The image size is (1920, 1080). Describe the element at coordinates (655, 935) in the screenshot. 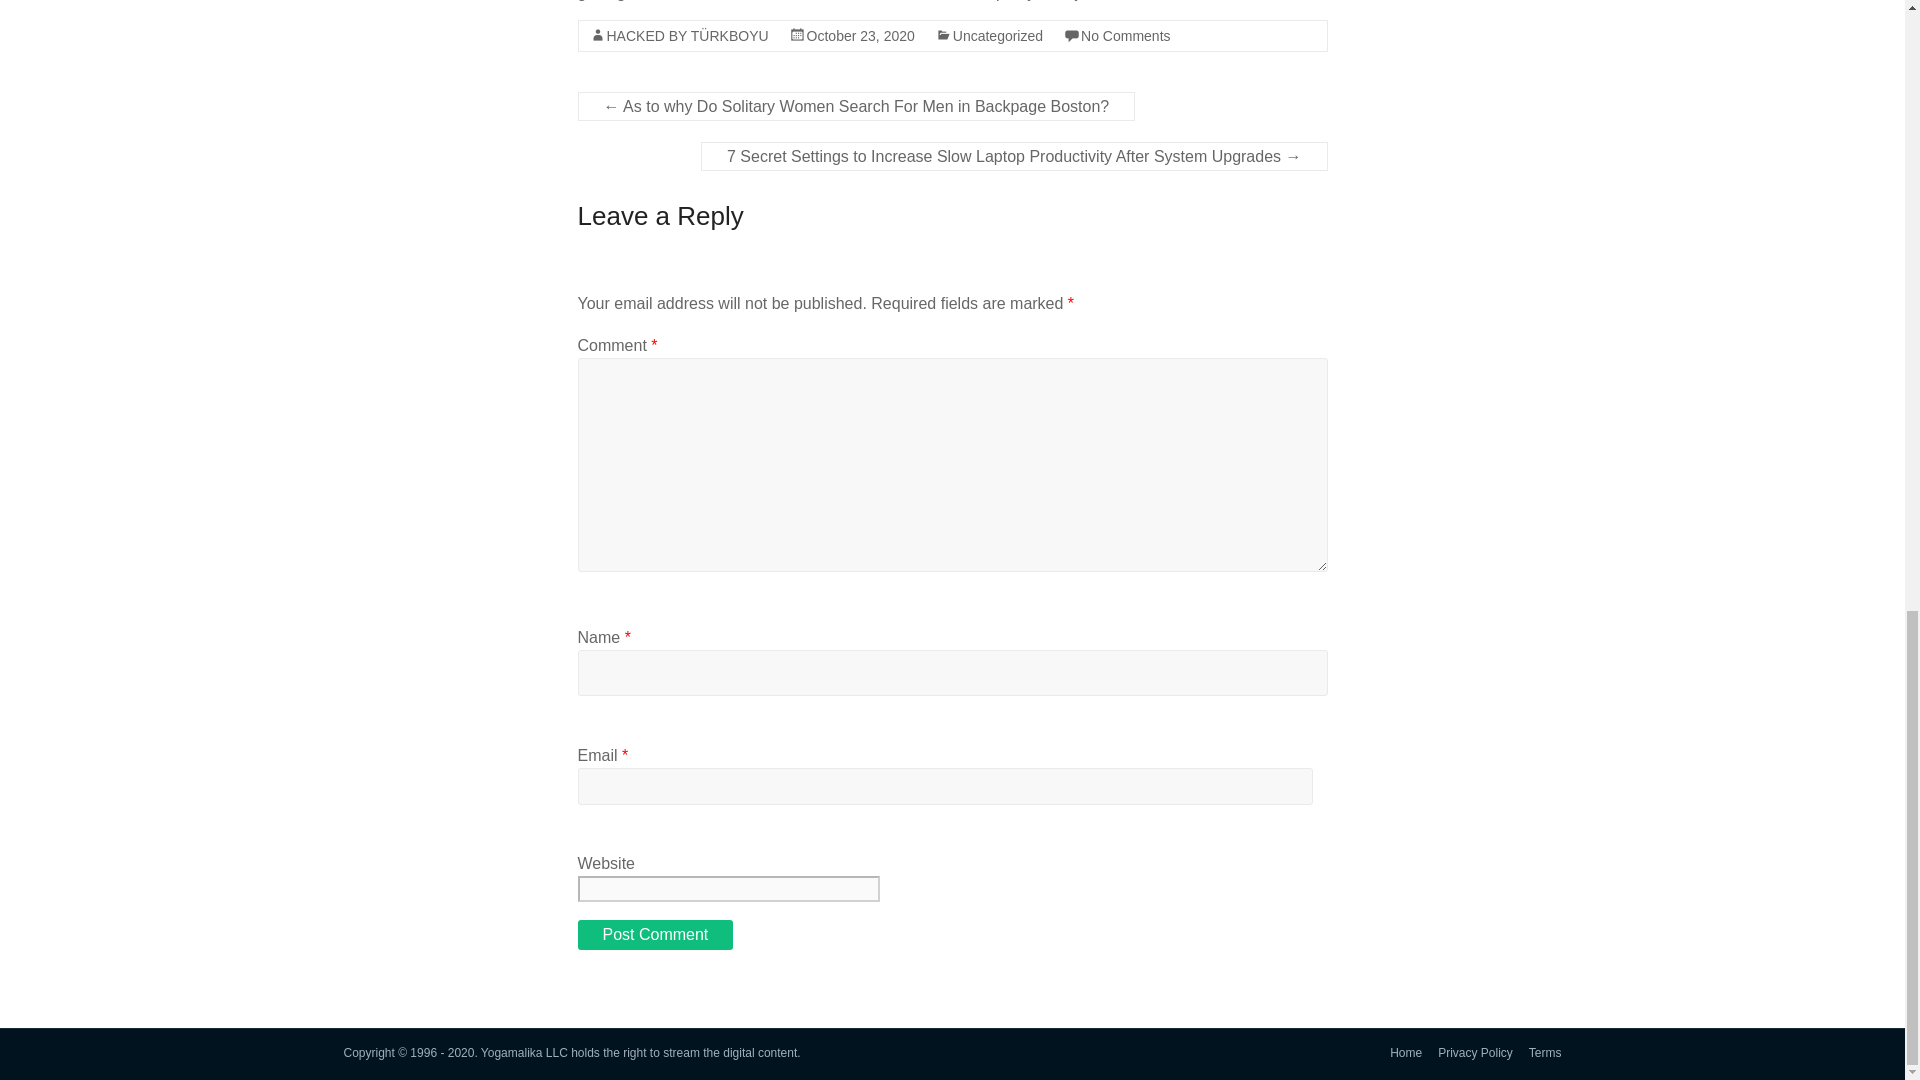

I see `Post Comment` at that location.